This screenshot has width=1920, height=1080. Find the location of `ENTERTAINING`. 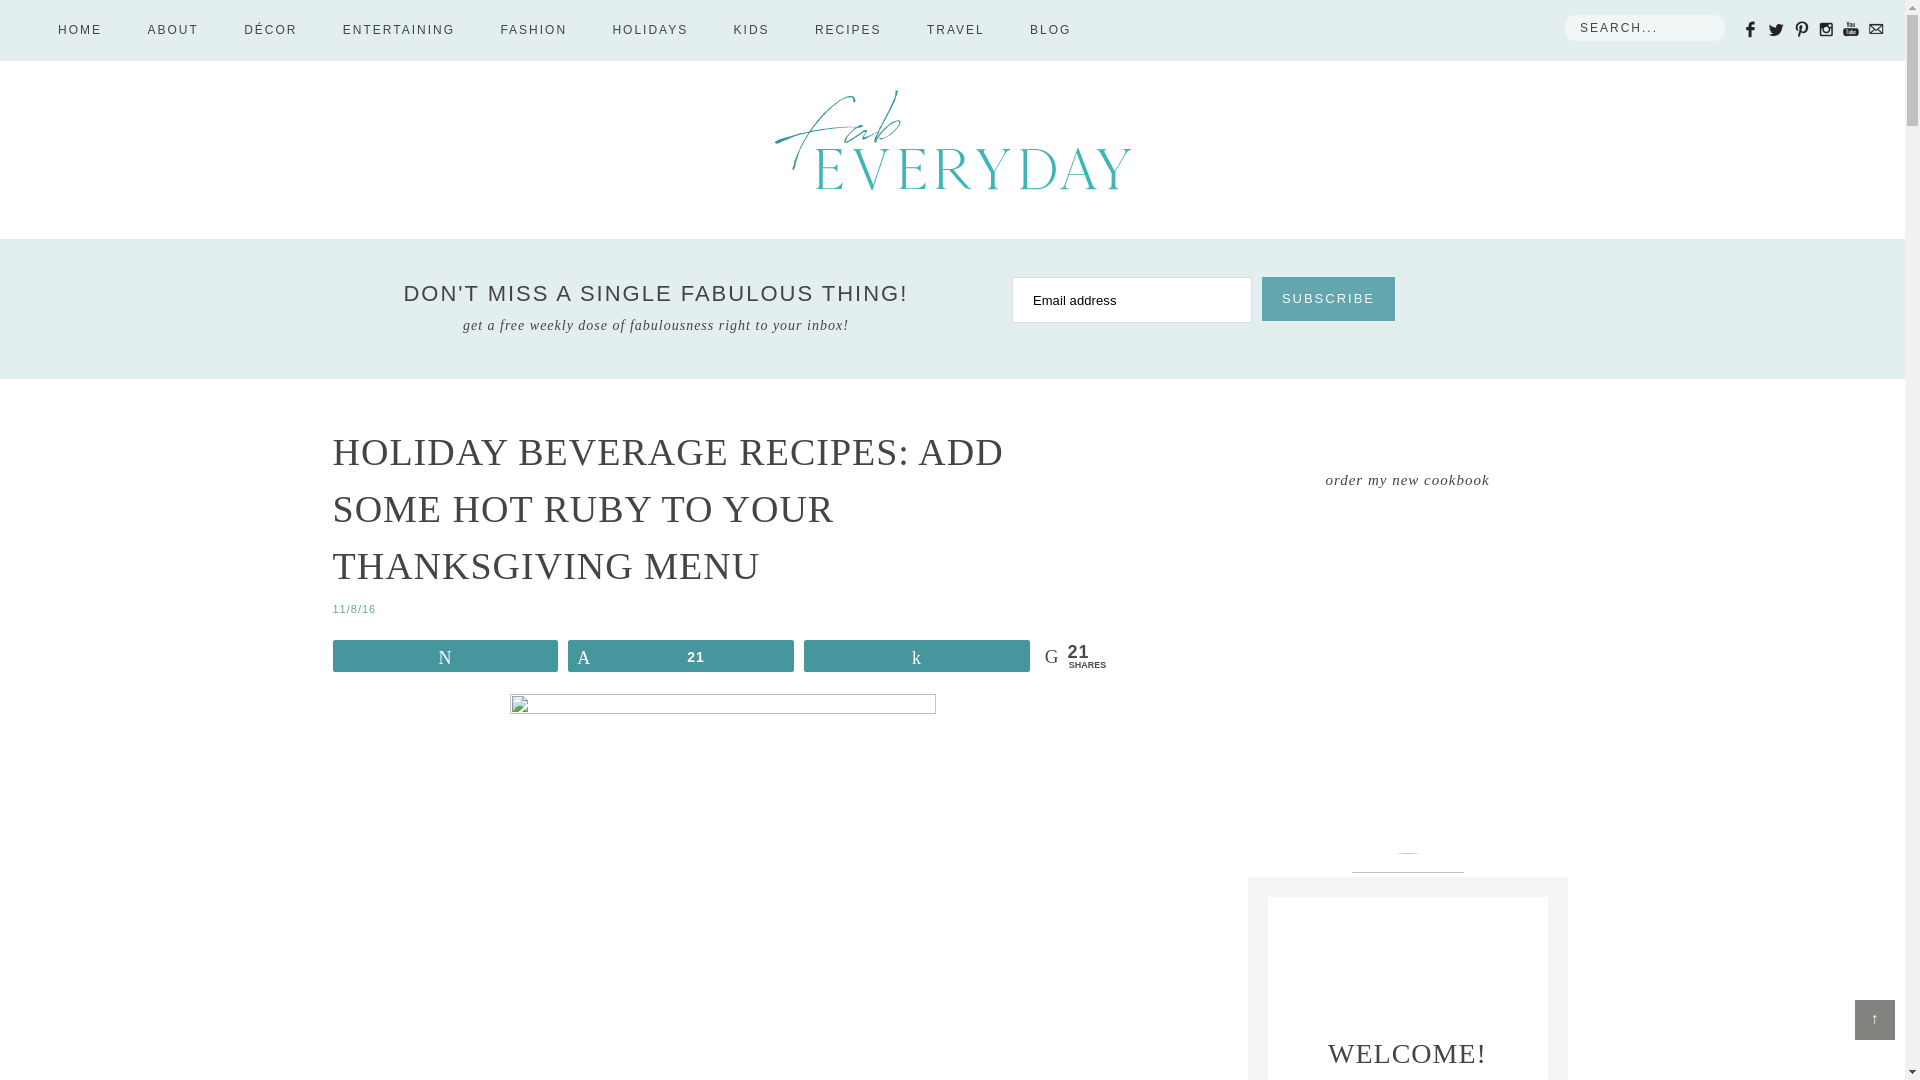

ENTERTAINING is located at coordinates (398, 30).